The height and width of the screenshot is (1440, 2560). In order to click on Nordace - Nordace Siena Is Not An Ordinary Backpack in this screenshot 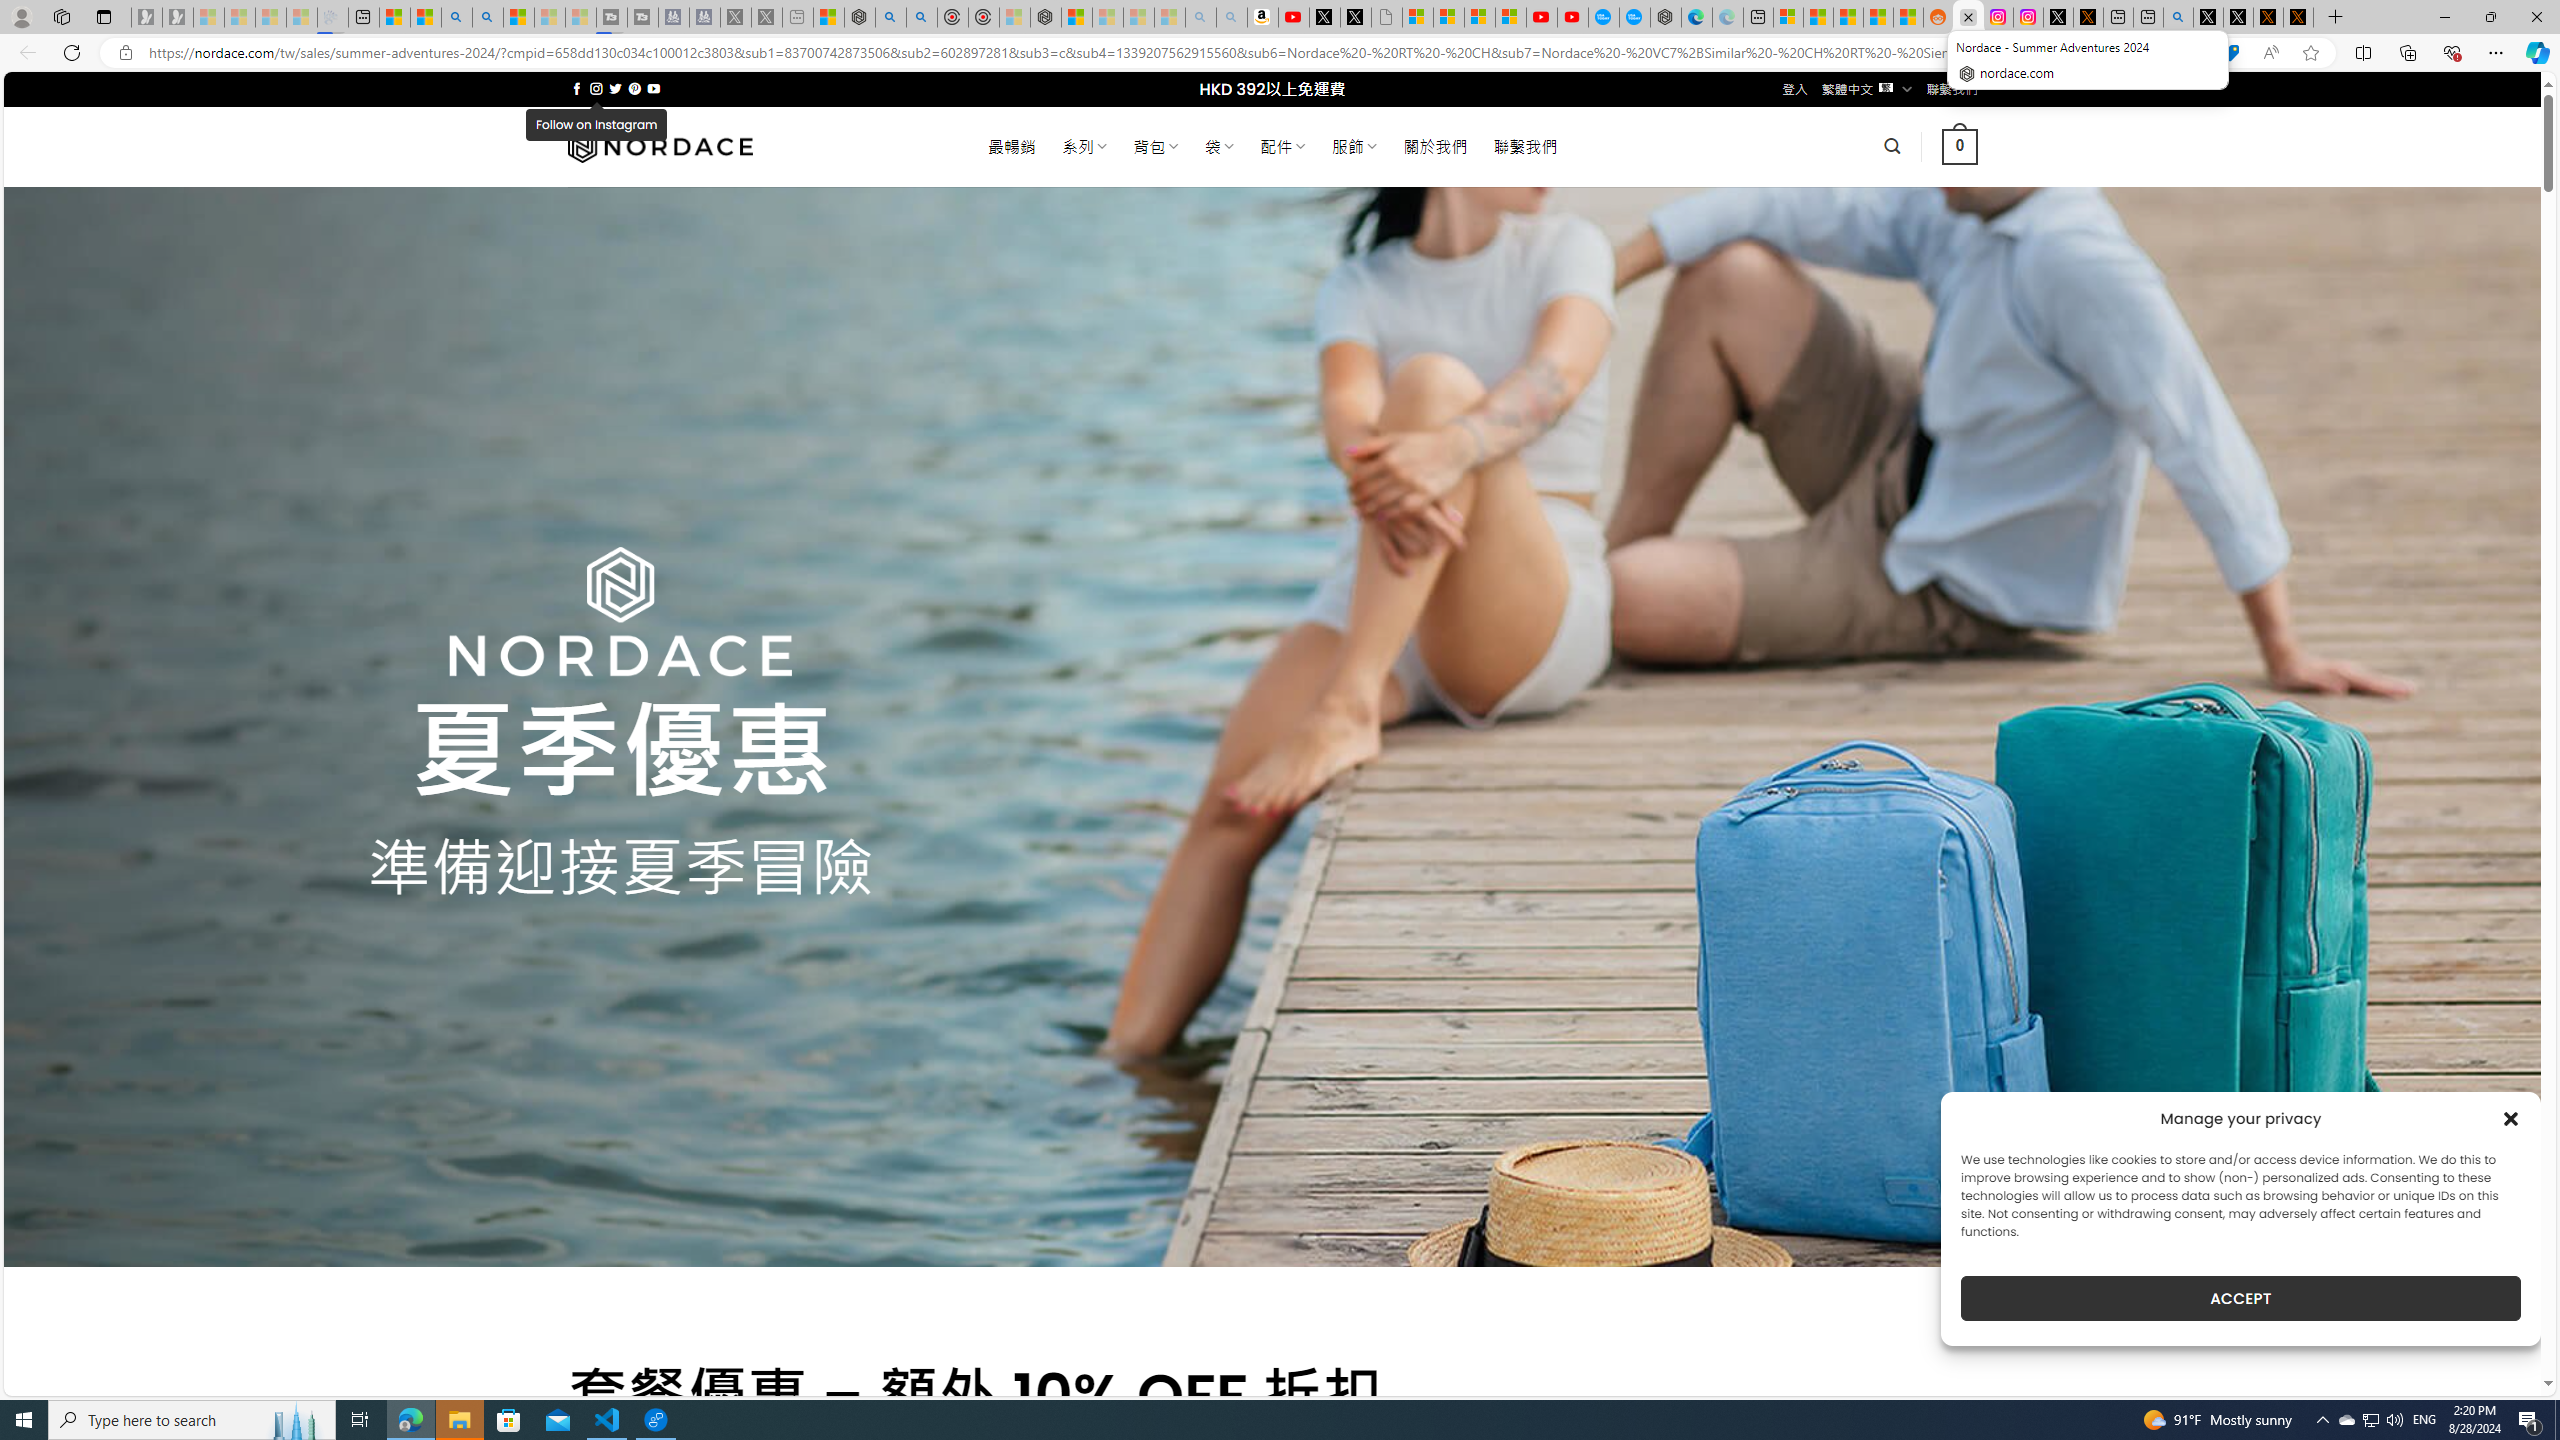, I will do `click(1046, 17)`.